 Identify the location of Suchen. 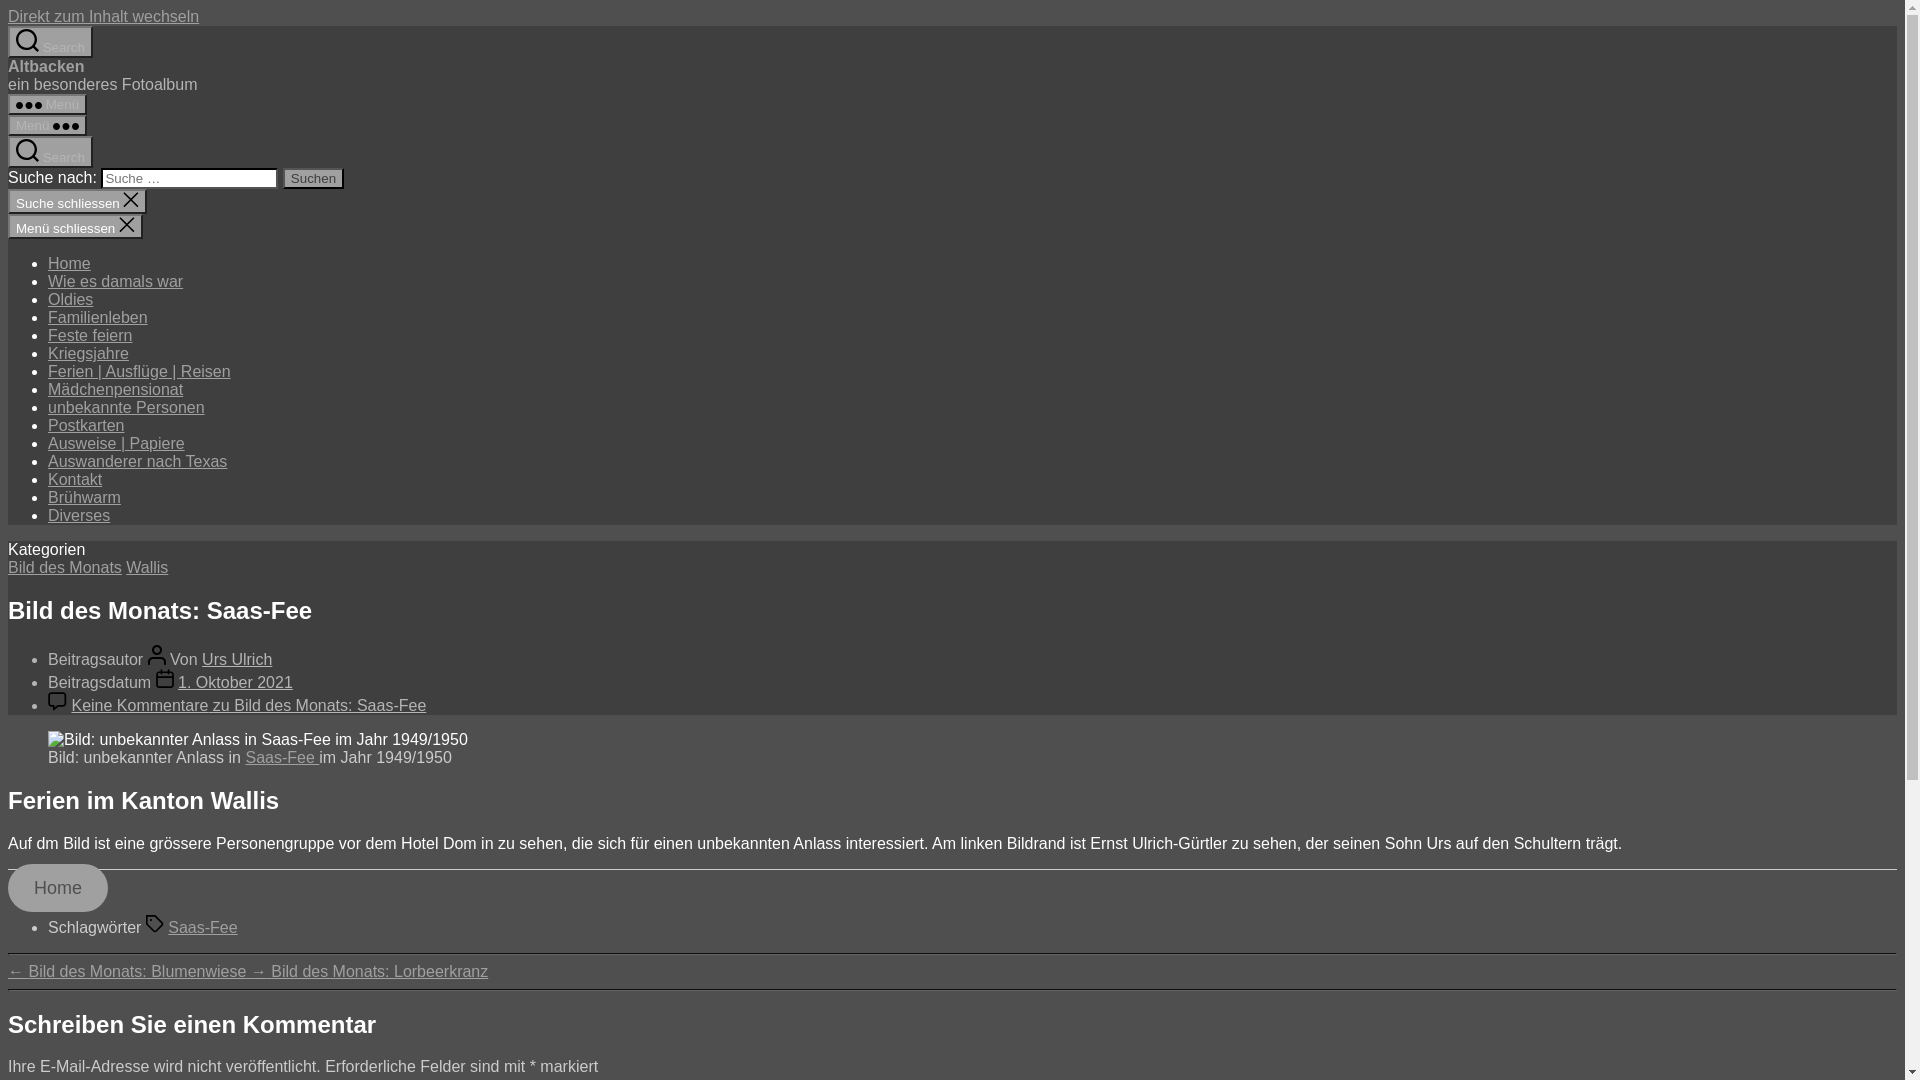
(314, 178).